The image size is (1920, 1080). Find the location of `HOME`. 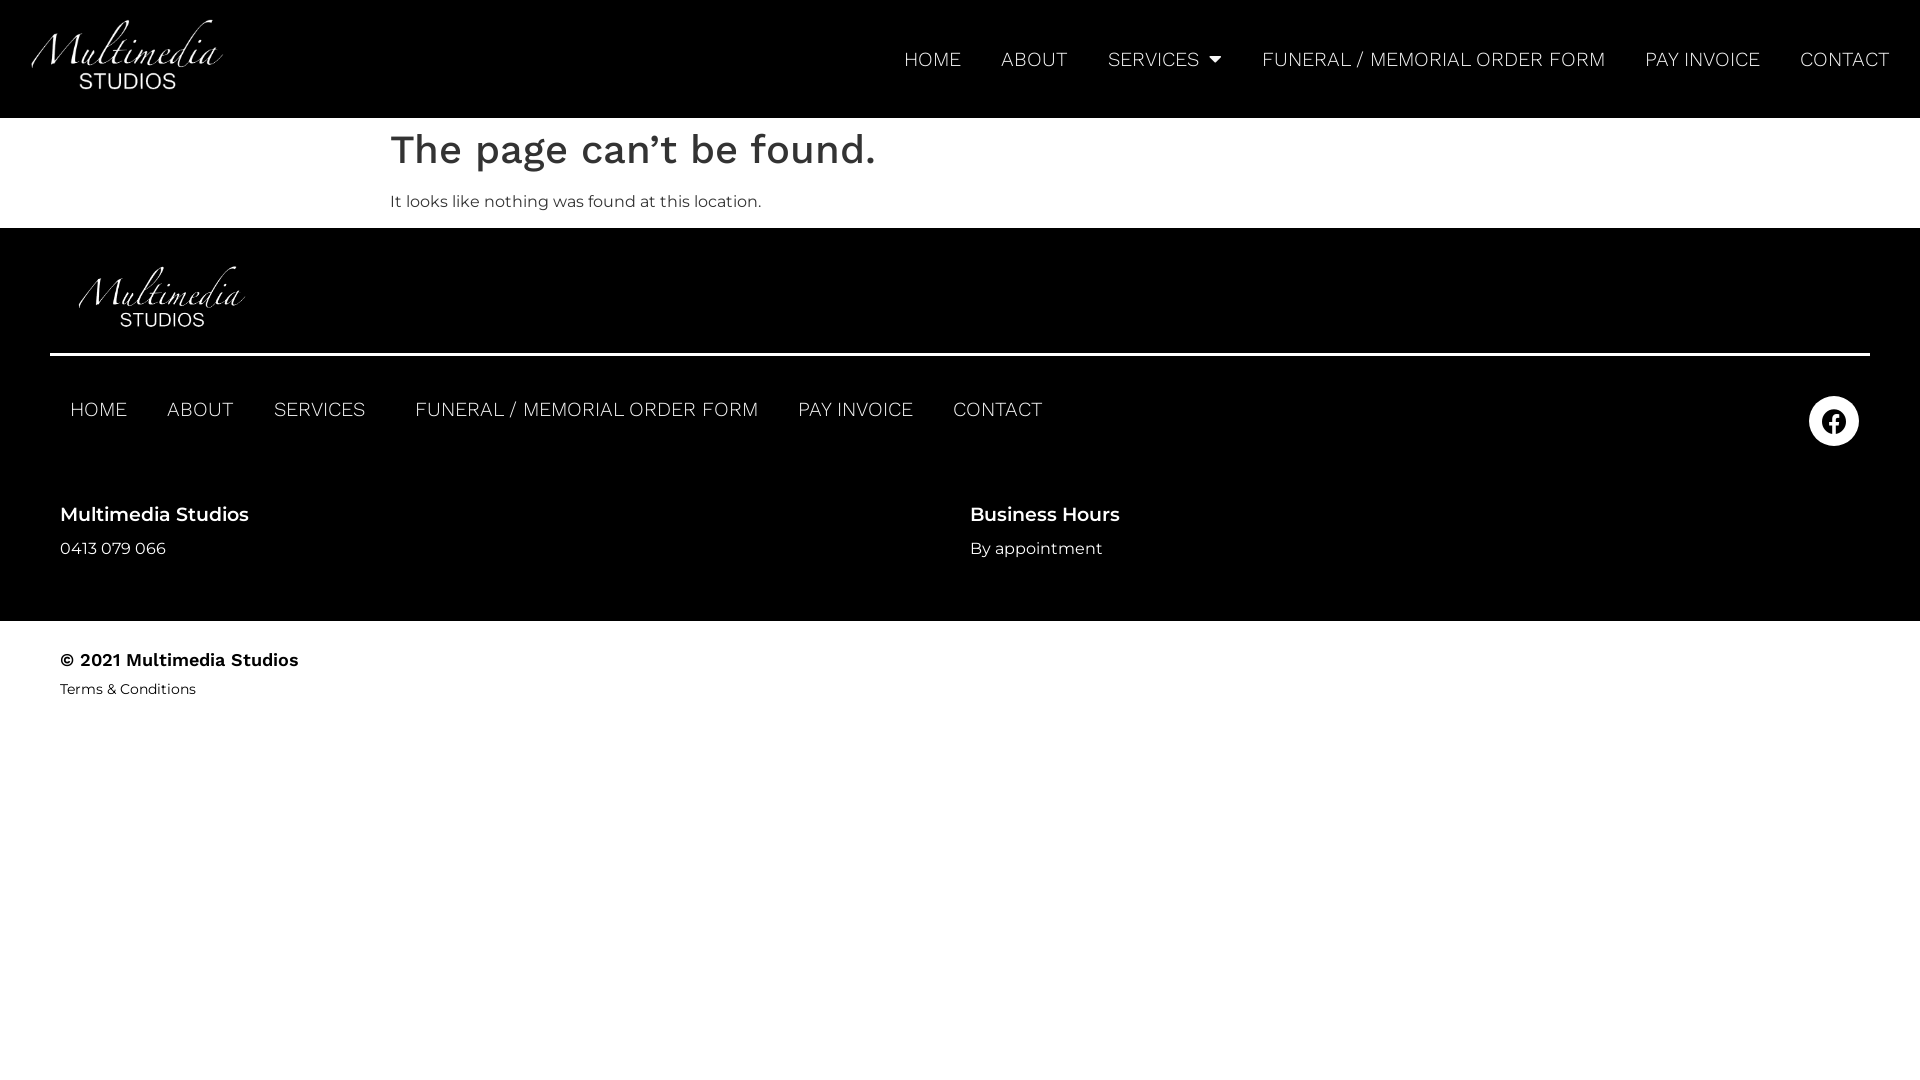

HOME is located at coordinates (932, 59).